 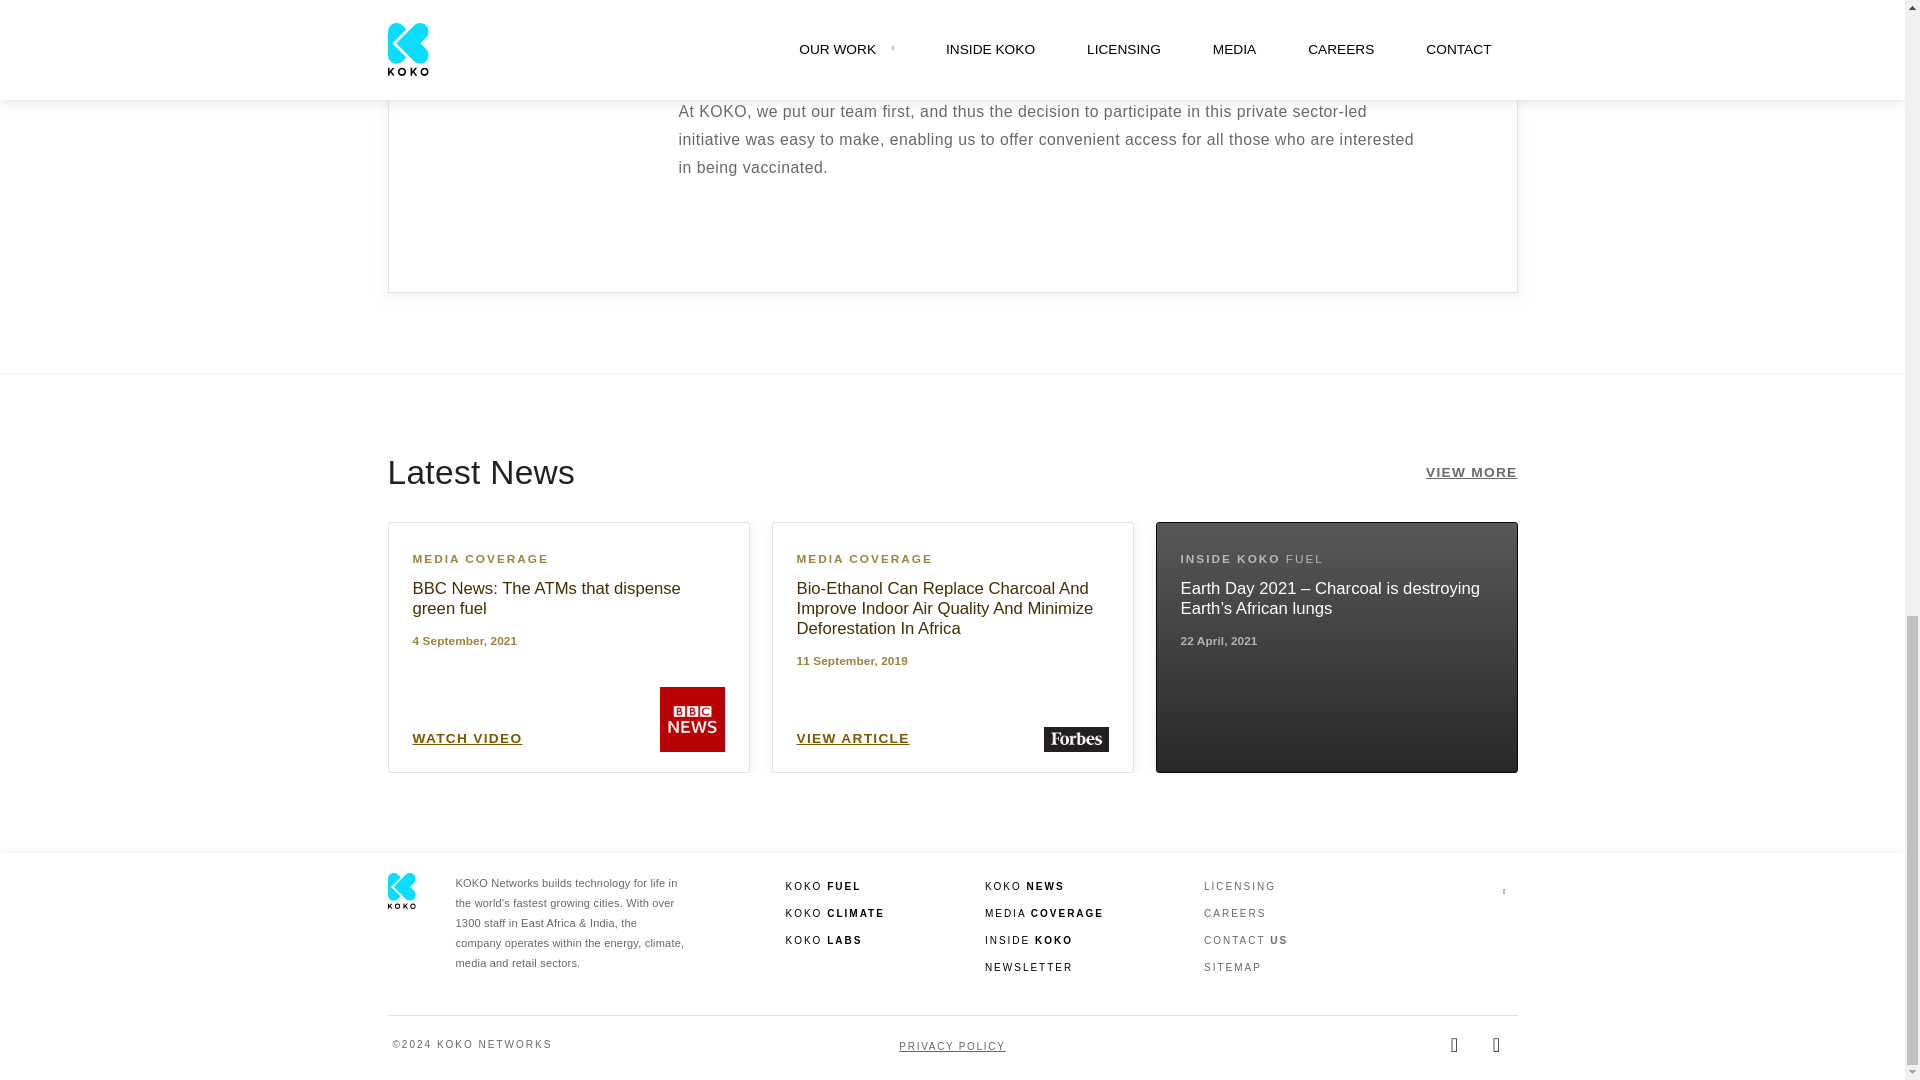 I want to click on WATCH VIDEO, so click(x=467, y=738).